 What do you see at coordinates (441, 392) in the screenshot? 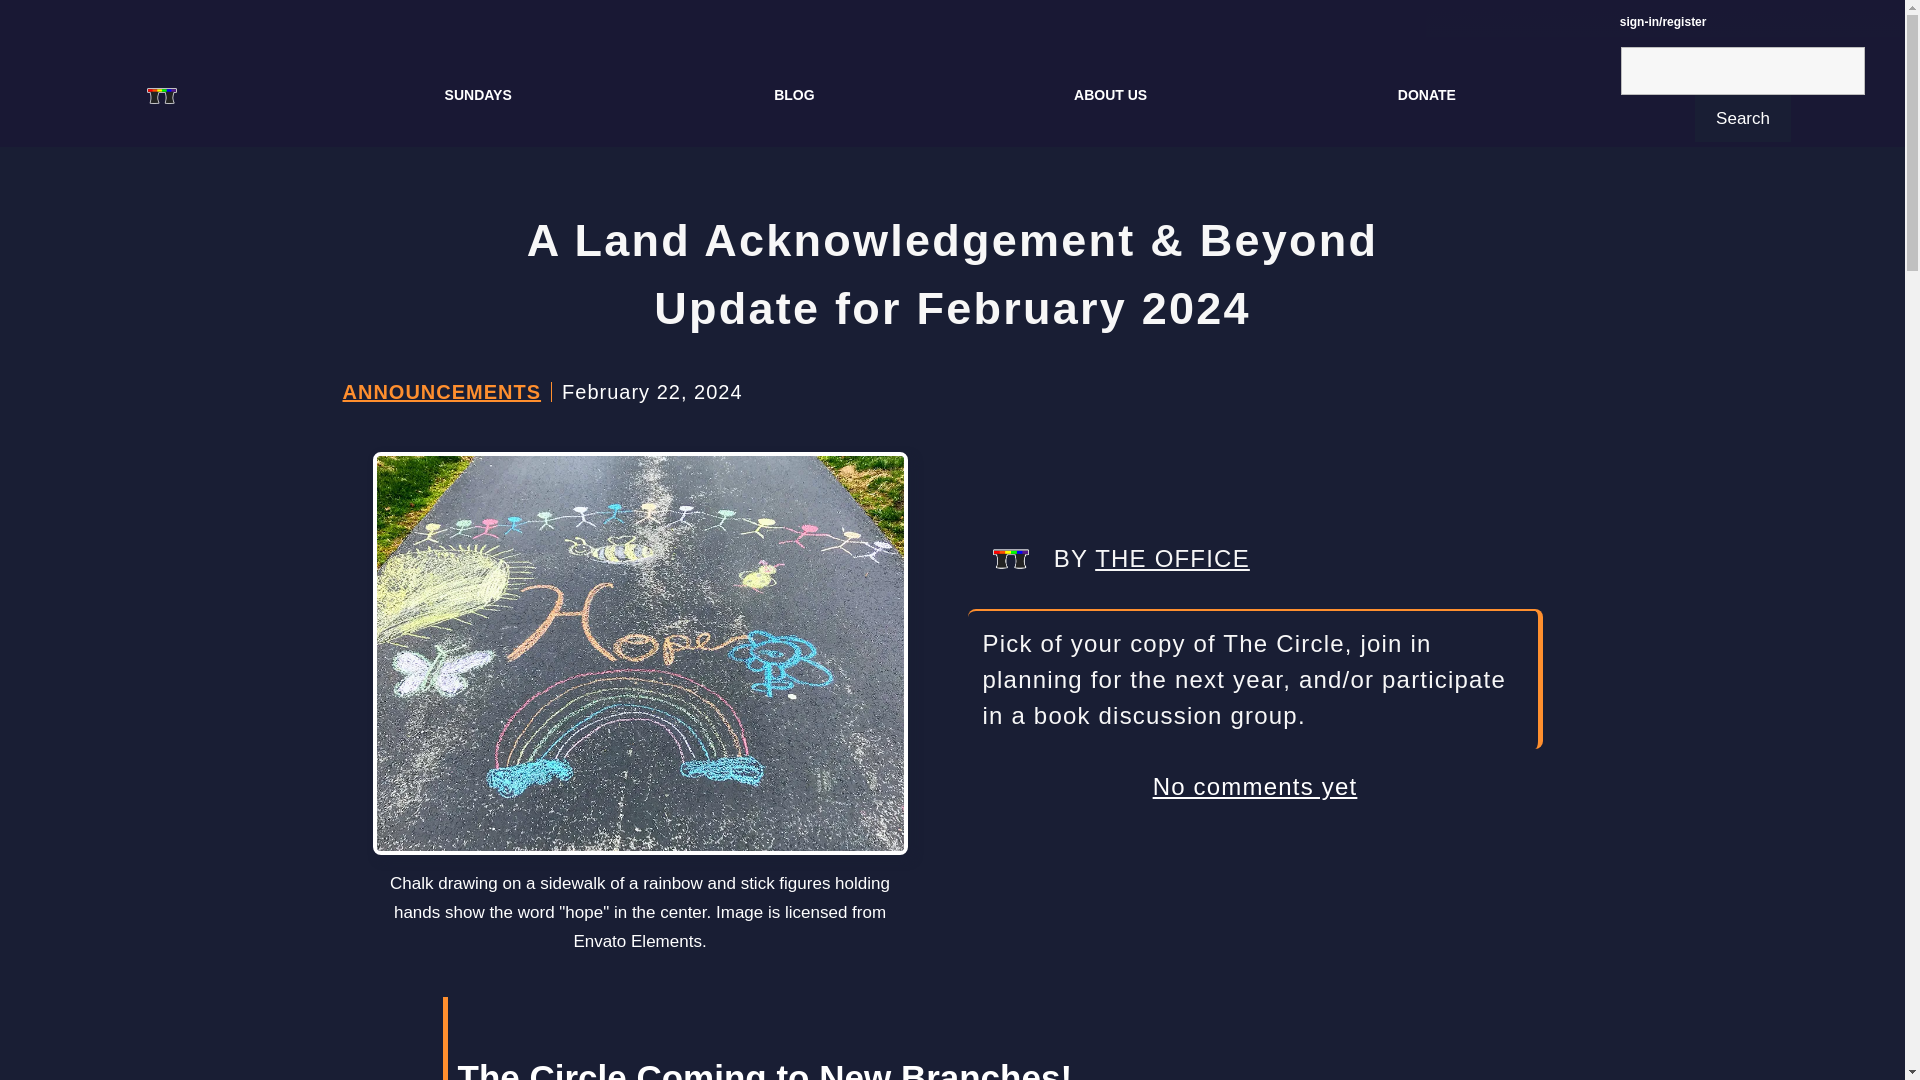
I see `ANNOUNCEMENTS` at bounding box center [441, 392].